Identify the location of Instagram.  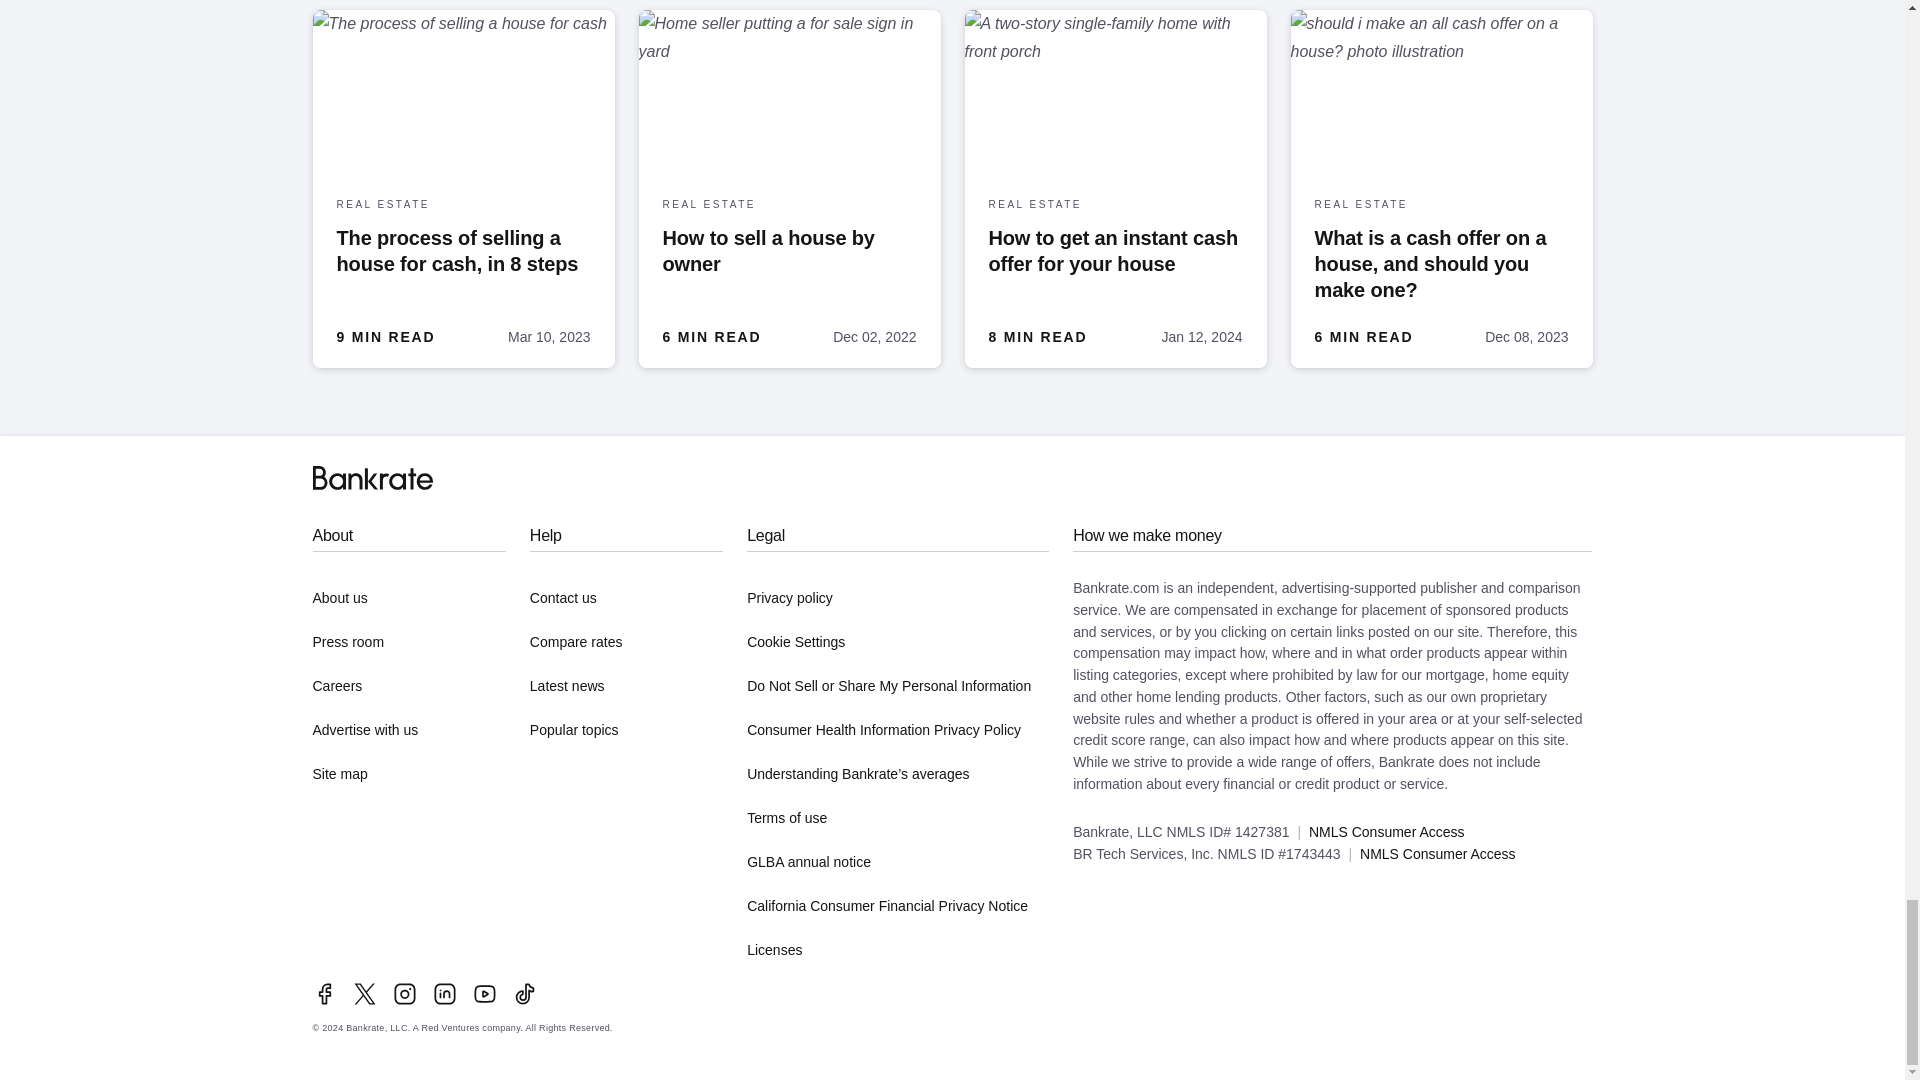
(404, 993).